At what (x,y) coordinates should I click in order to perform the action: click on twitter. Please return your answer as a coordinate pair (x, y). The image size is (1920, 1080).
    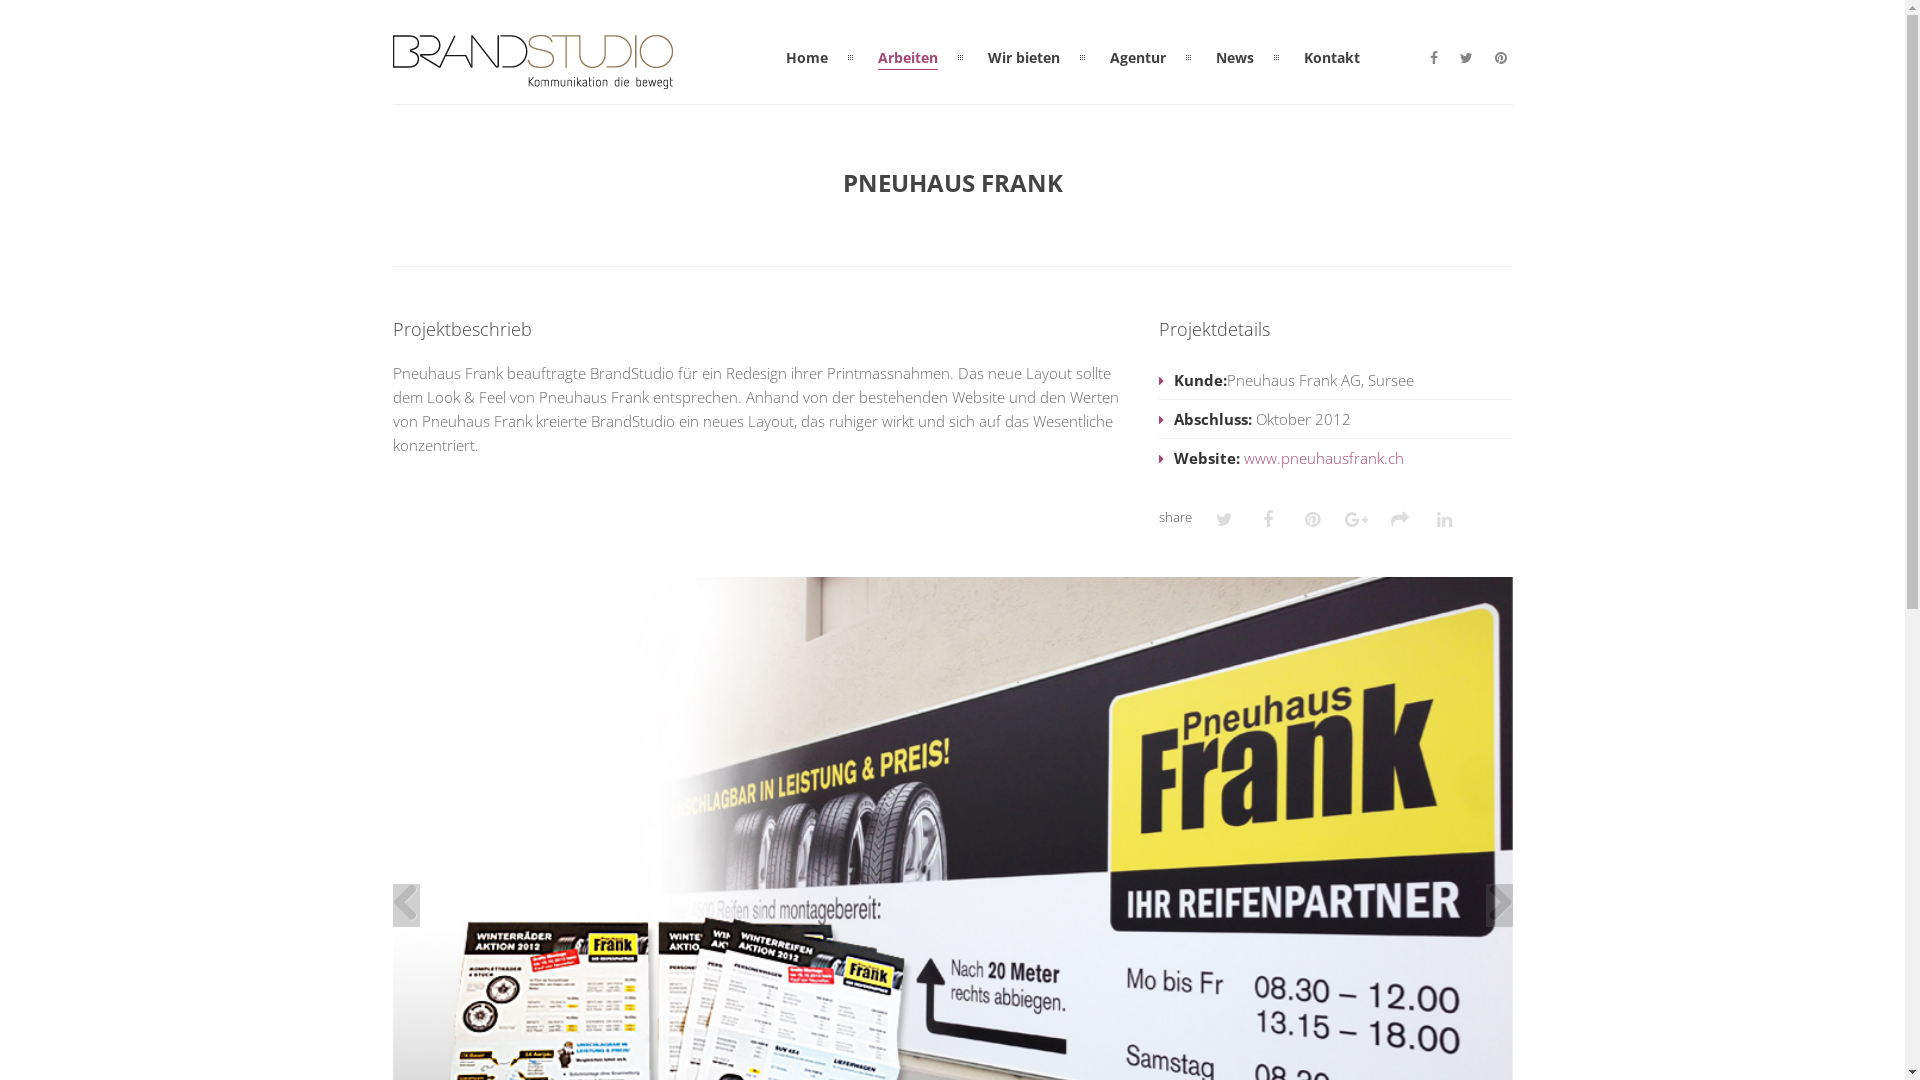
    Looking at the image, I should click on (1466, 58).